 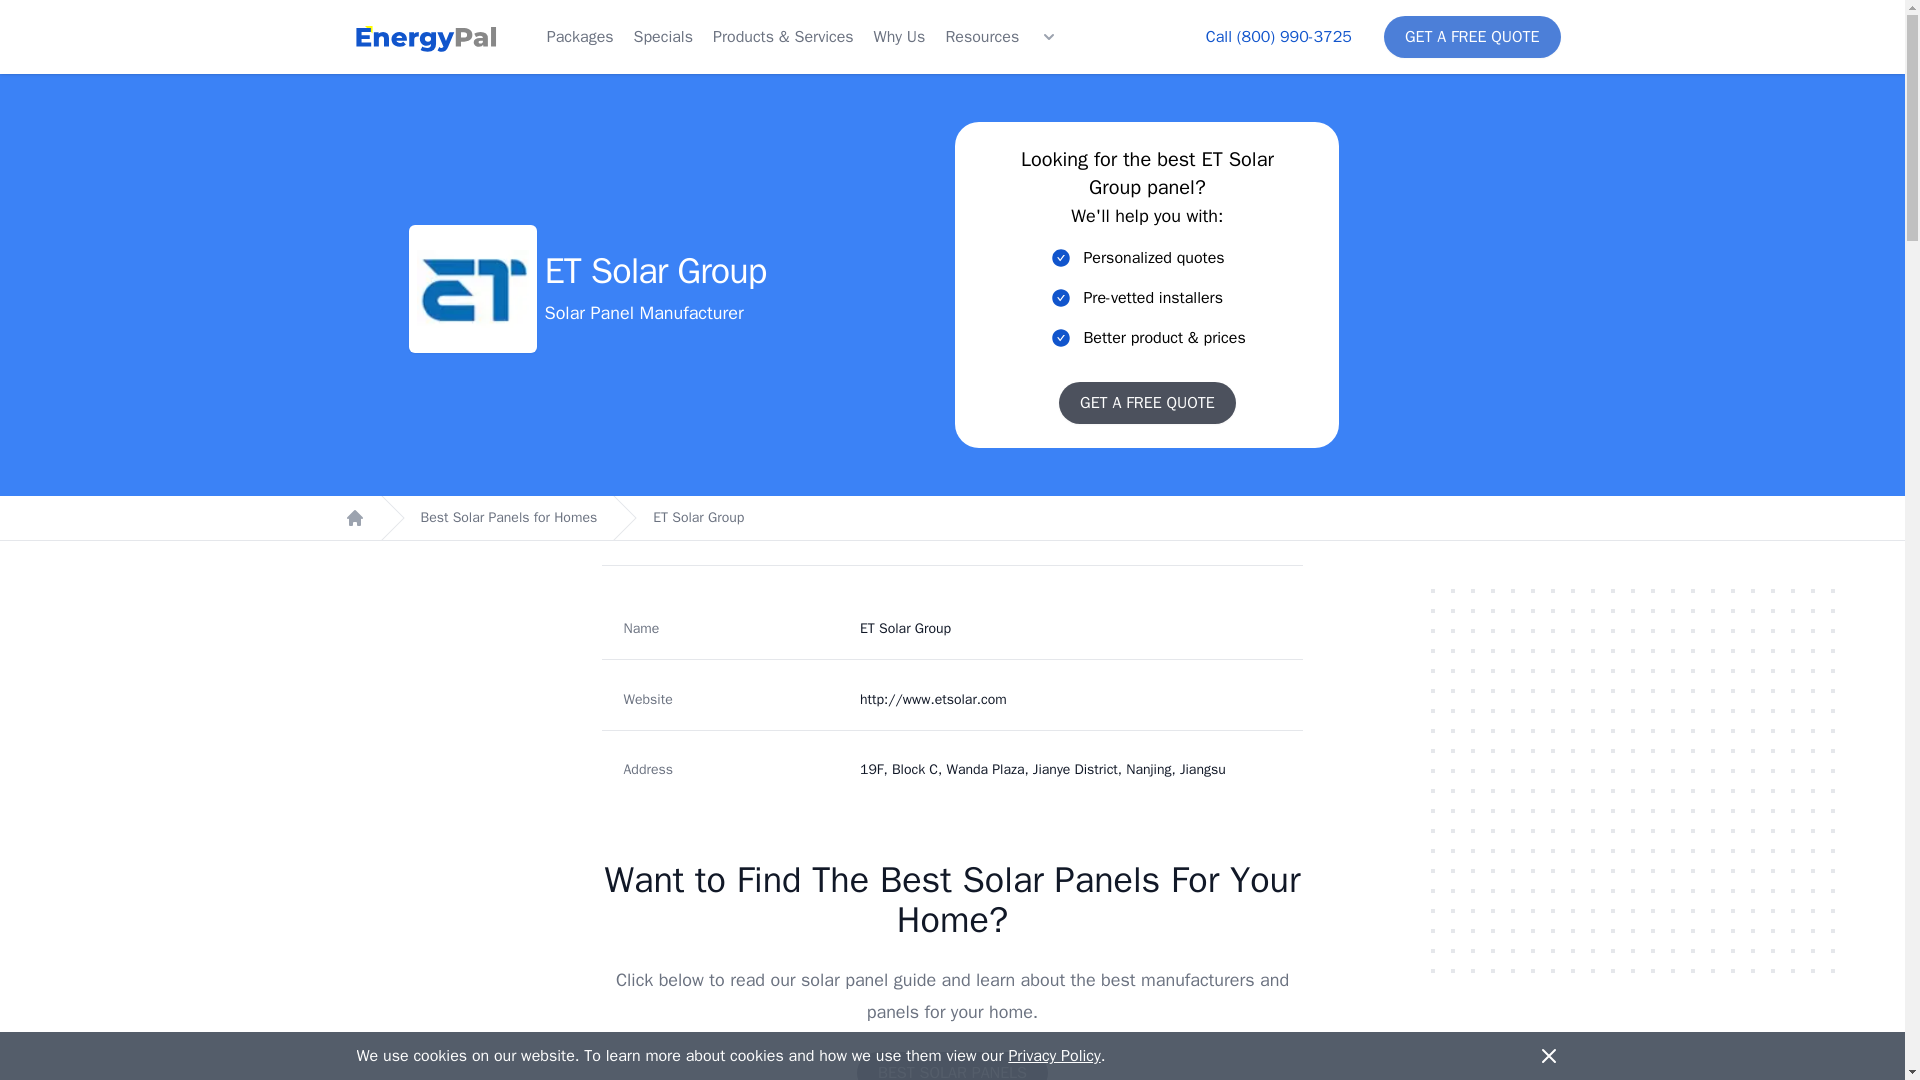 I want to click on ET Solar Group, so click(x=698, y=518).